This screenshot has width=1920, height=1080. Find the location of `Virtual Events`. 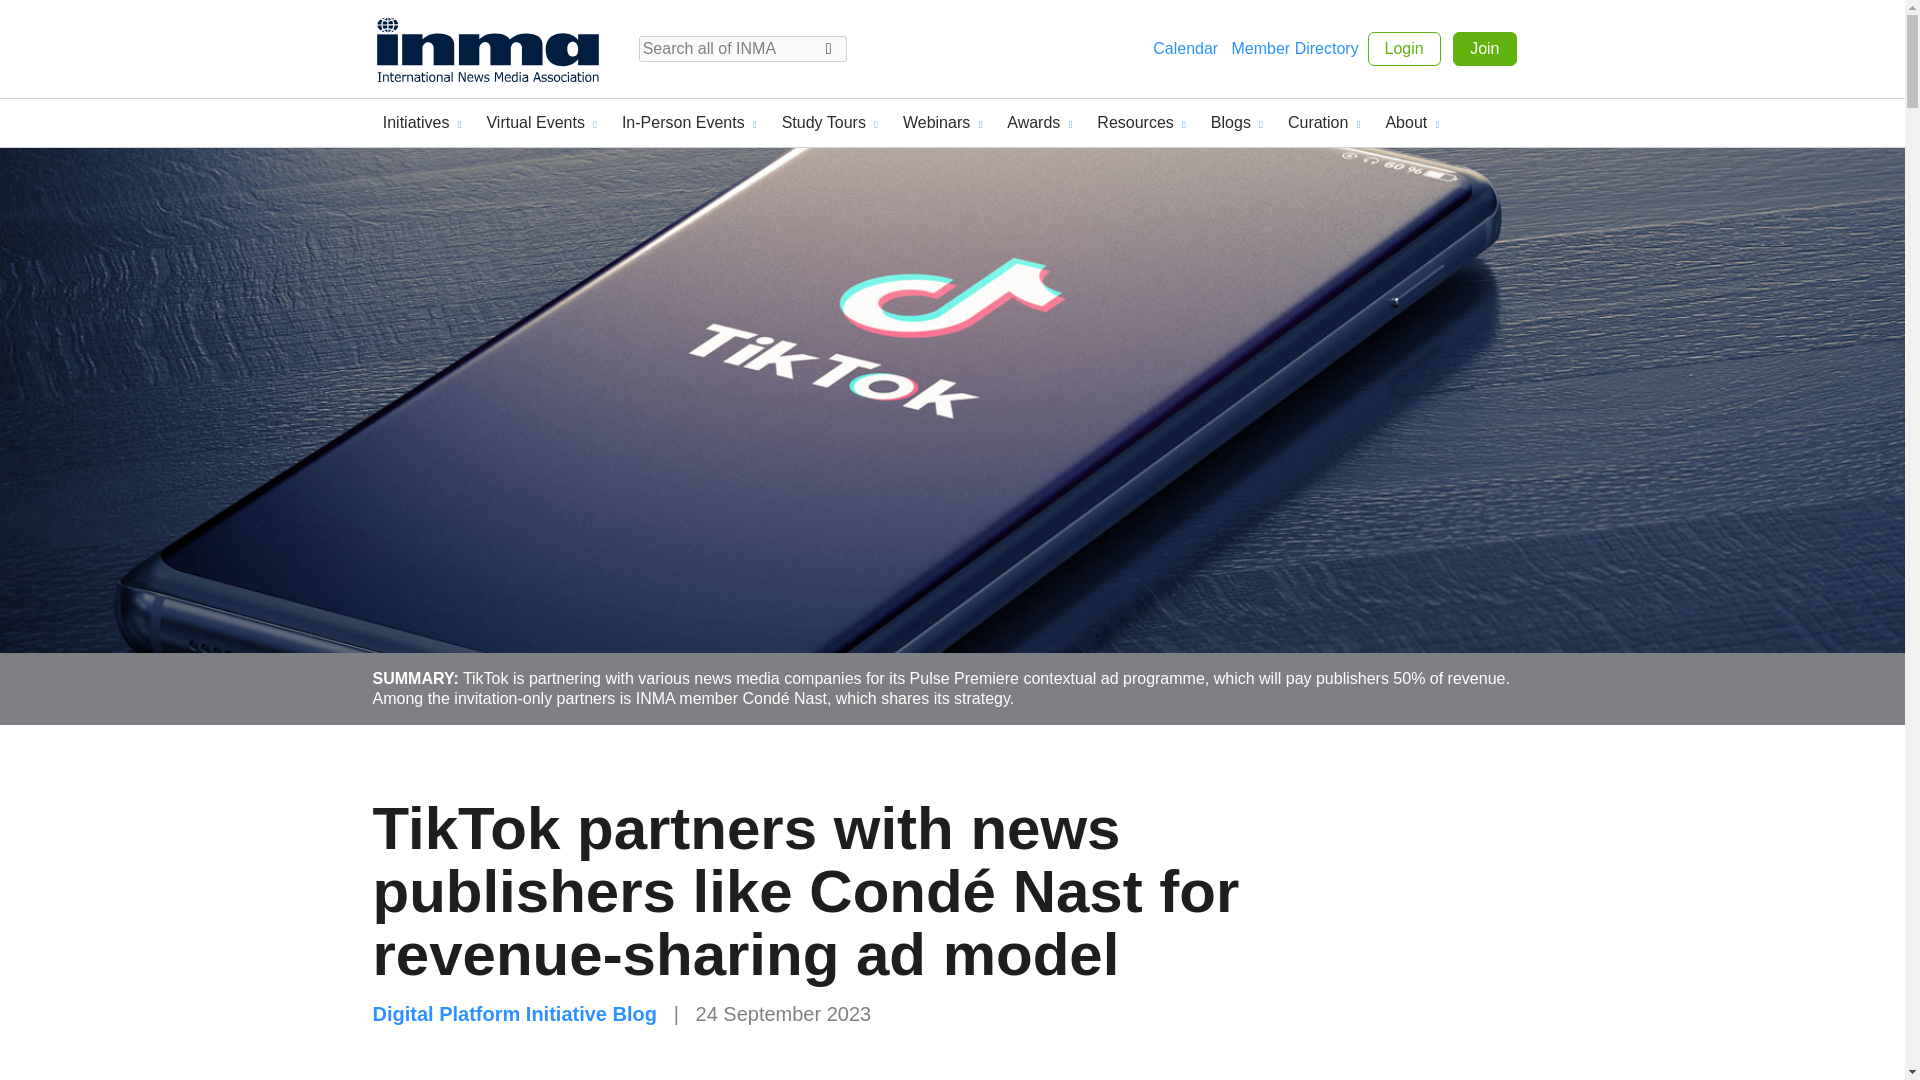

Virtual Events is located at coordinates (541, 122).